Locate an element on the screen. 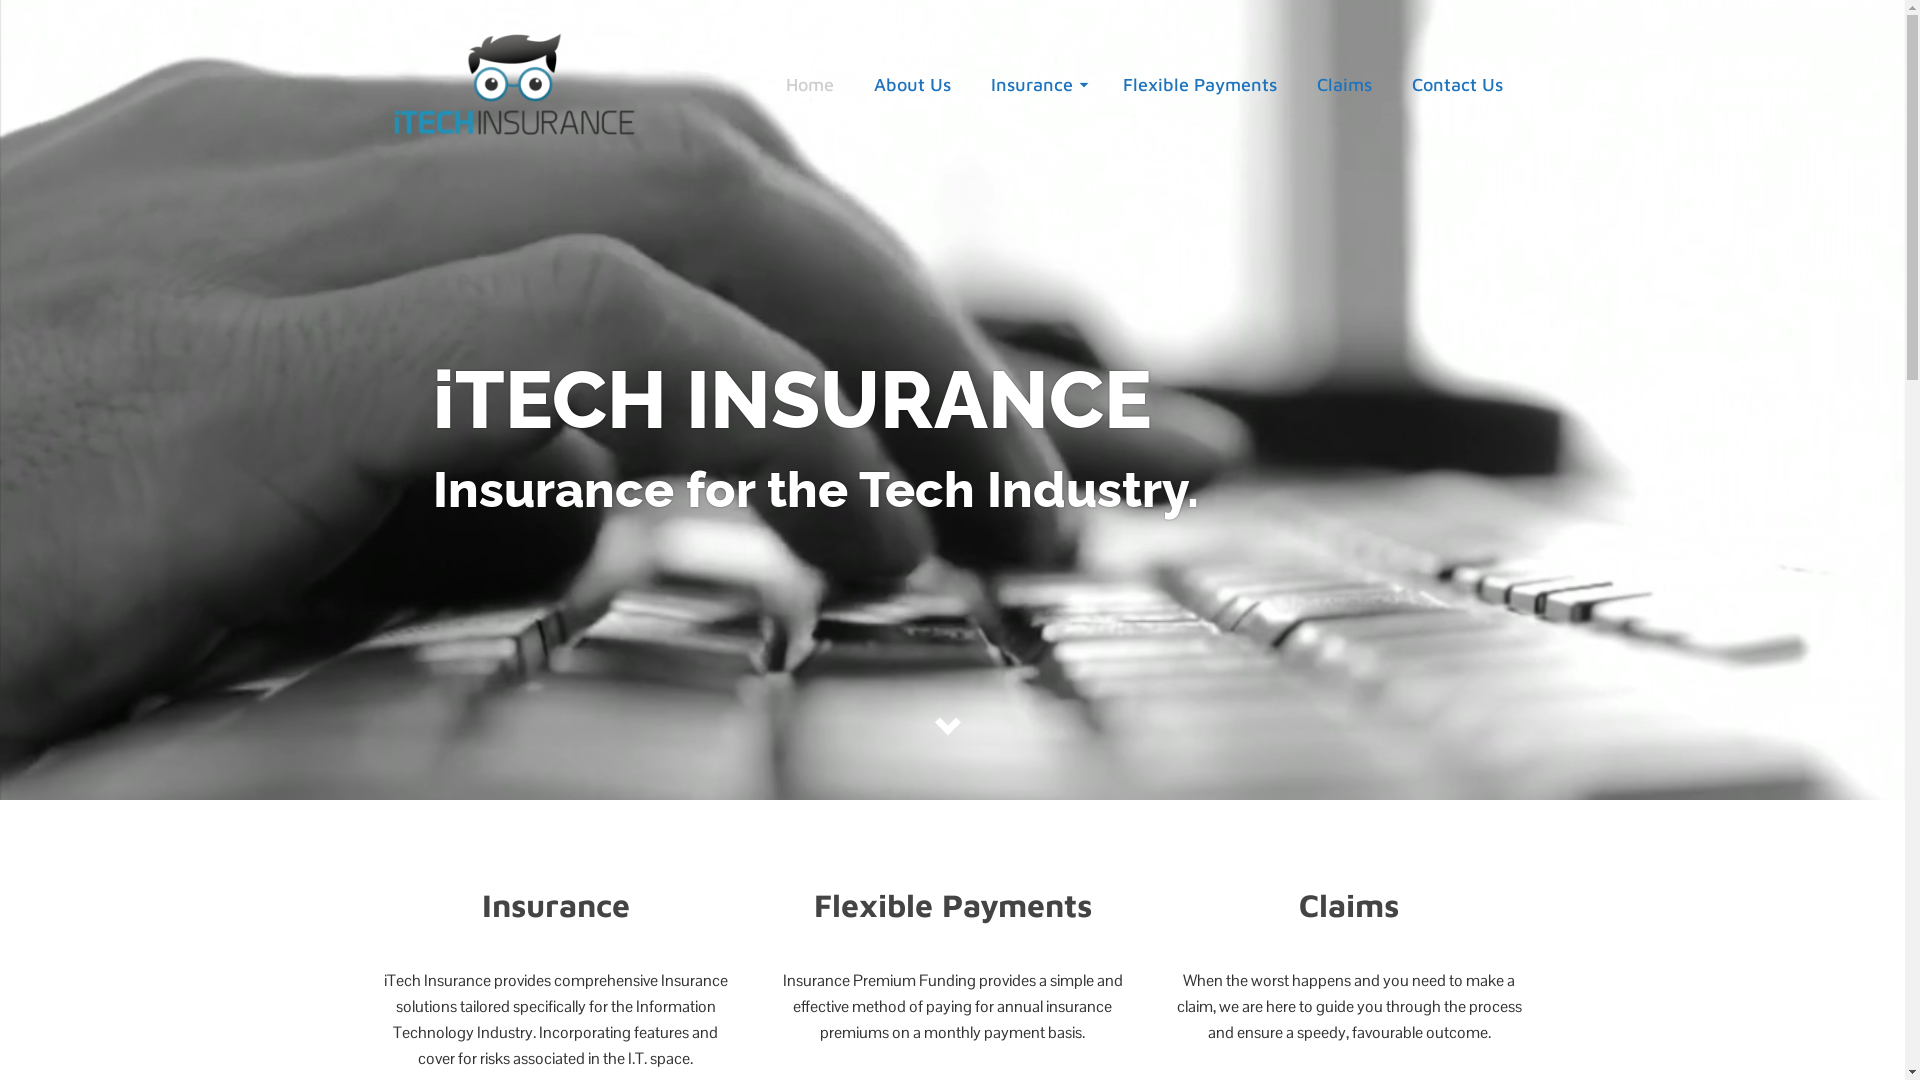 The width and height of the screenshot is (1920, 1080). Home is located at coordinates (810, 85).